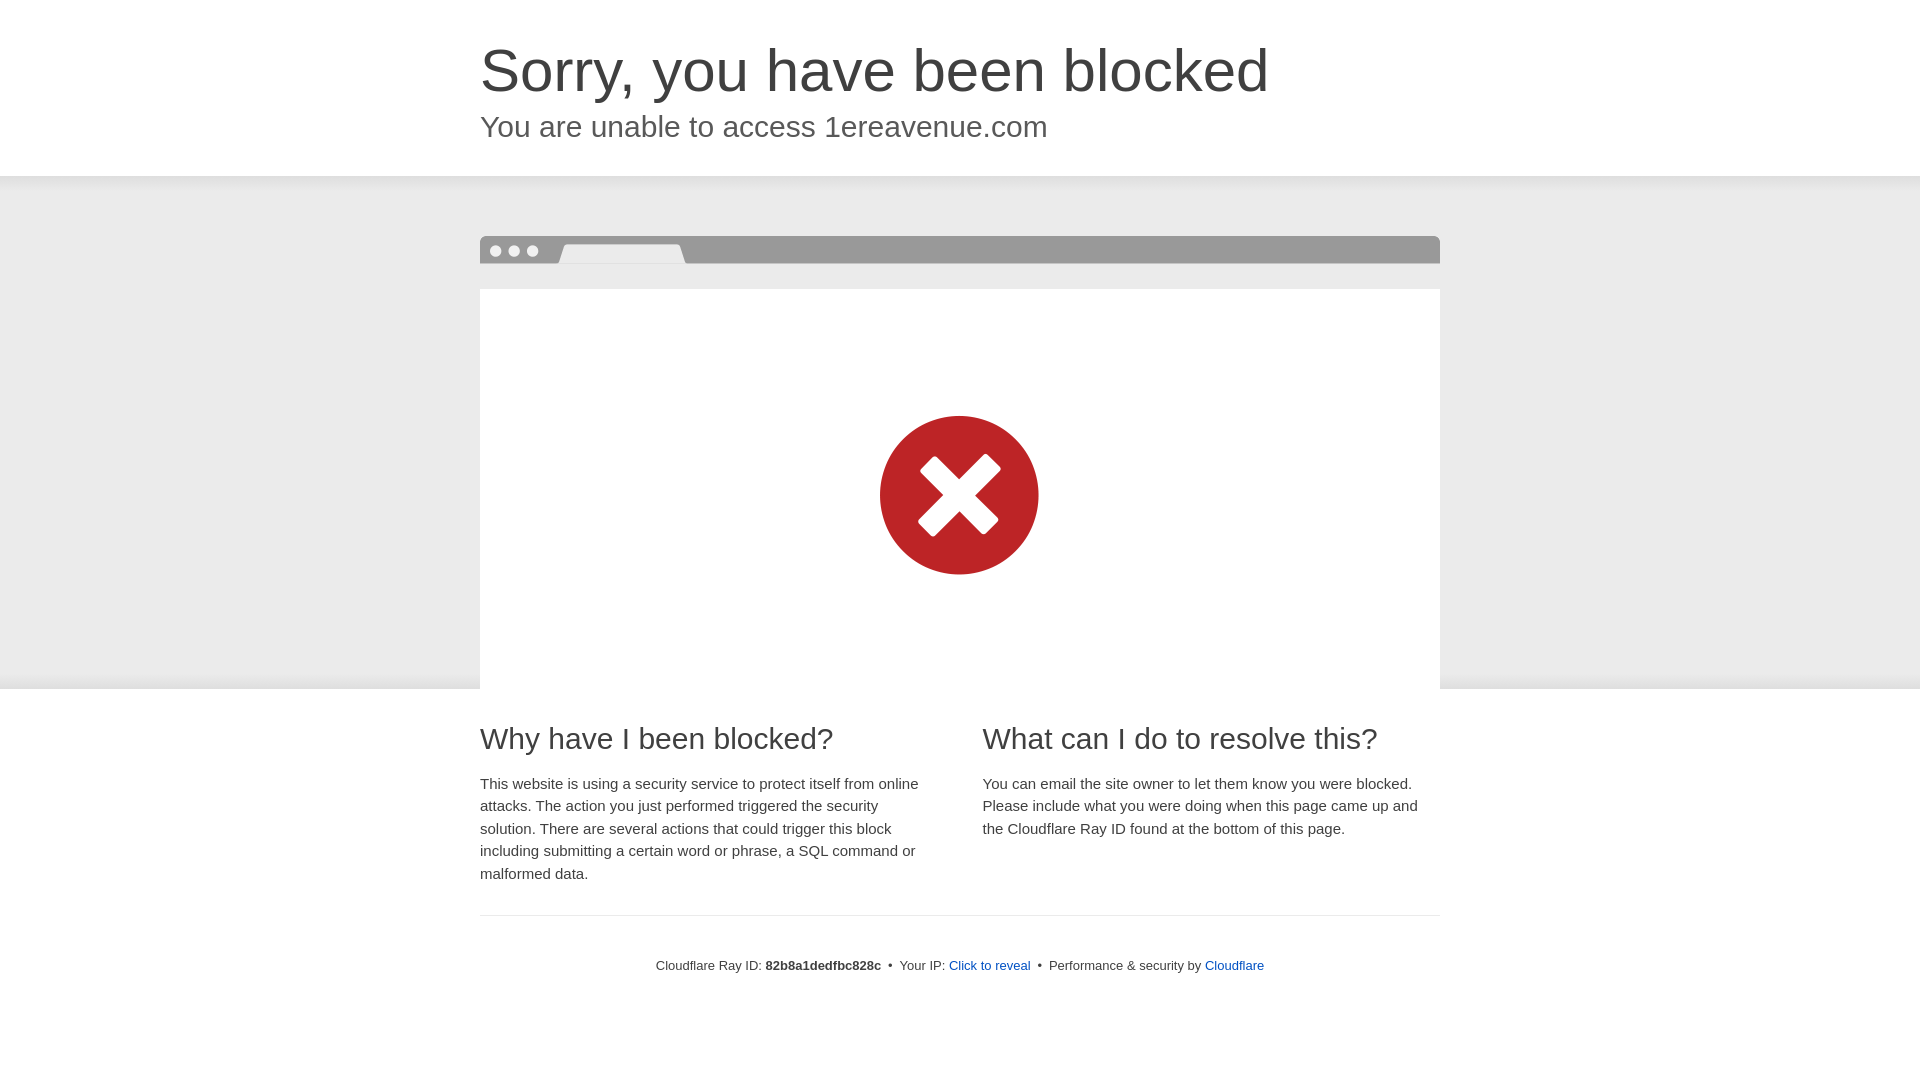  What do you see at coordinates (990, 966) in the screenshot?
I see `Click to reveal` at bounding box center [990, 966].